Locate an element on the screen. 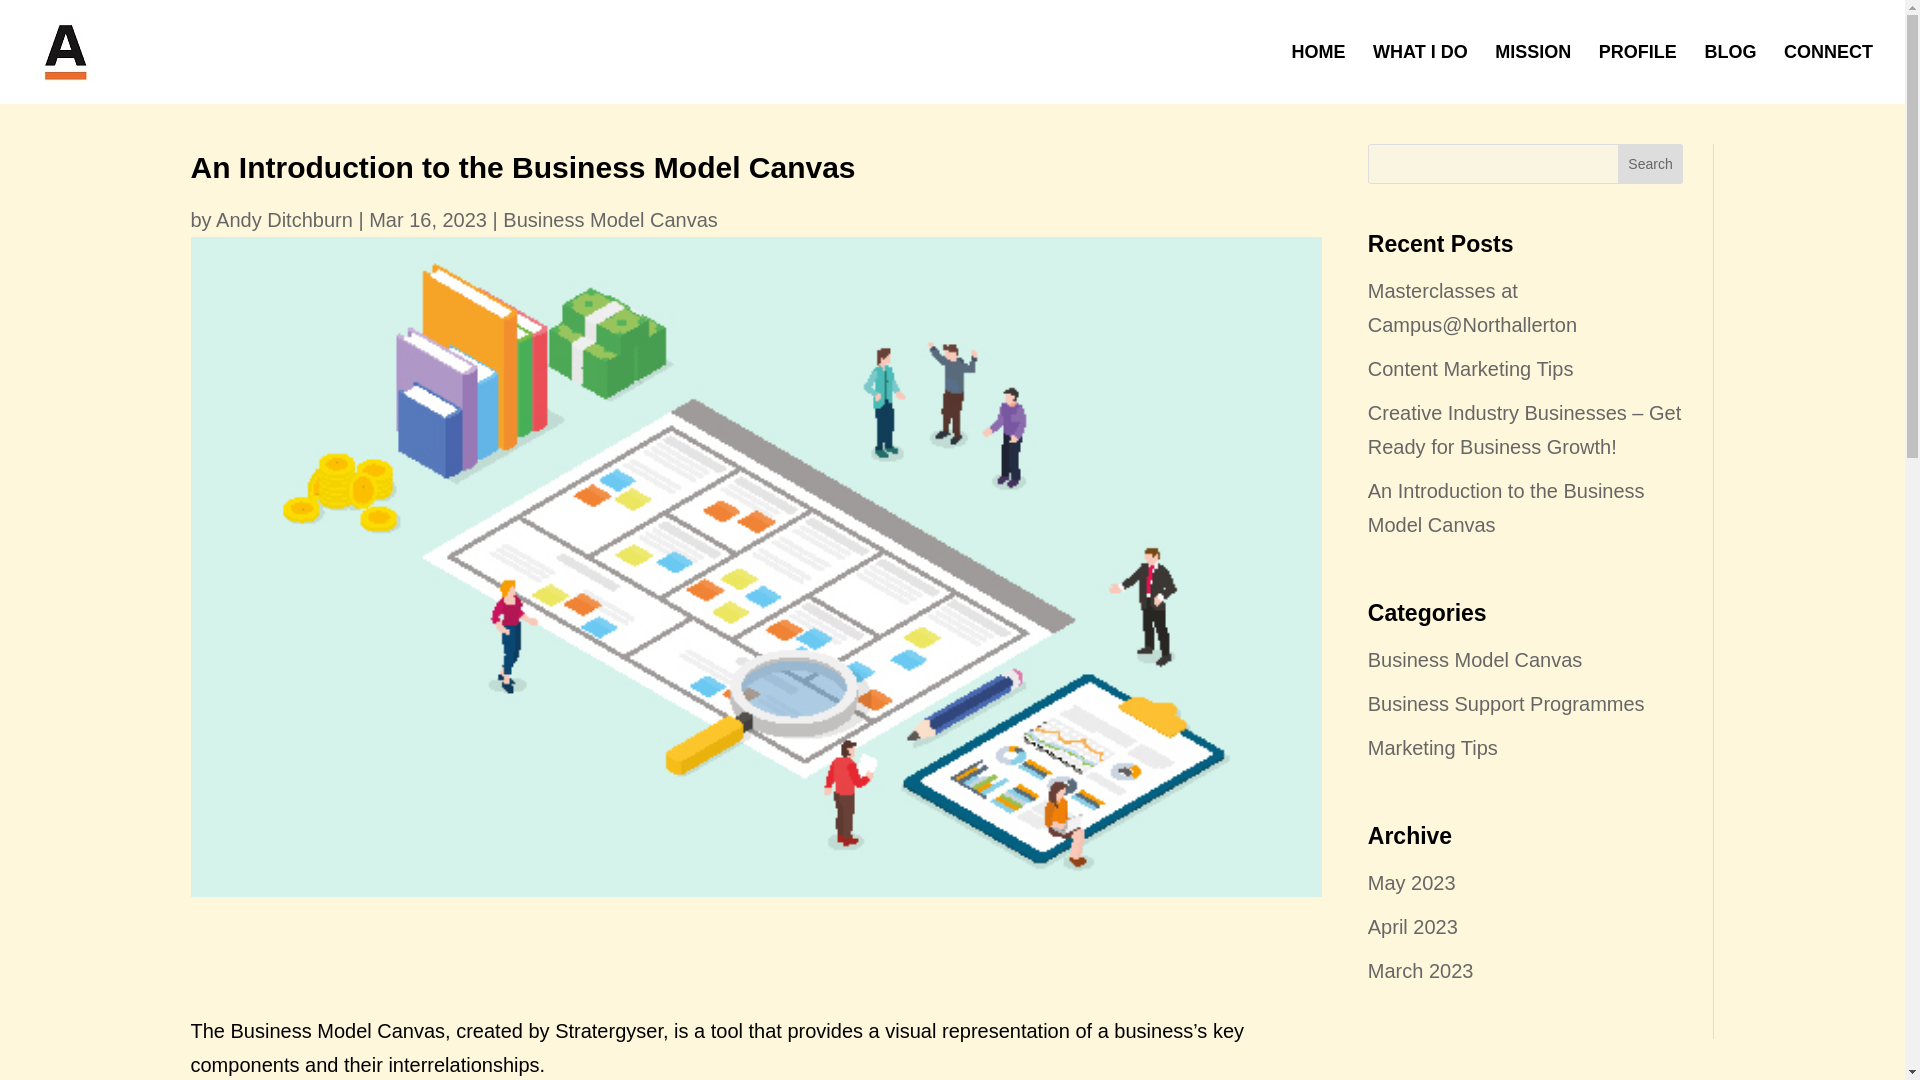 This screenshot has height=1080, width=1920. March 2023 is located at coordinates (1420, 970).